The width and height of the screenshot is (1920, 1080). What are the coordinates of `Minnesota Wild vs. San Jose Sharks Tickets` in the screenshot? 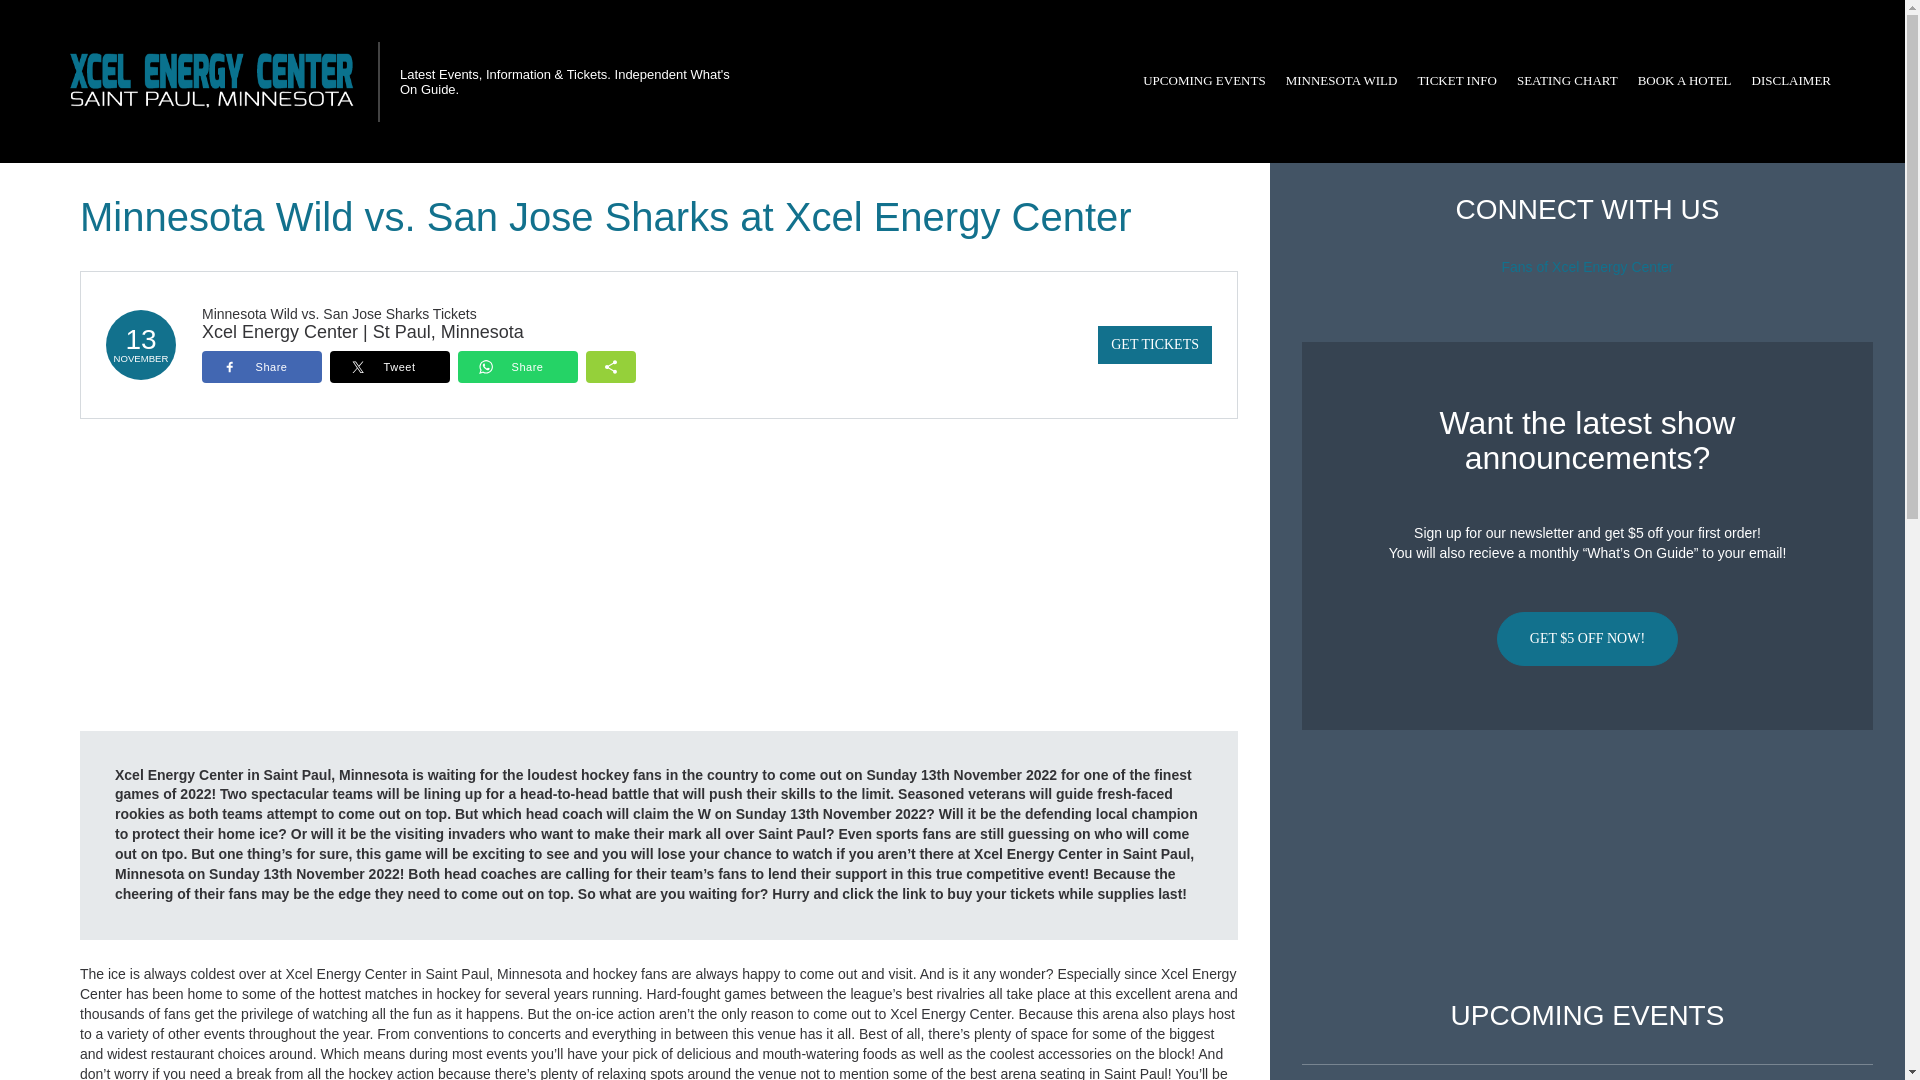 It's located at (338, 313).